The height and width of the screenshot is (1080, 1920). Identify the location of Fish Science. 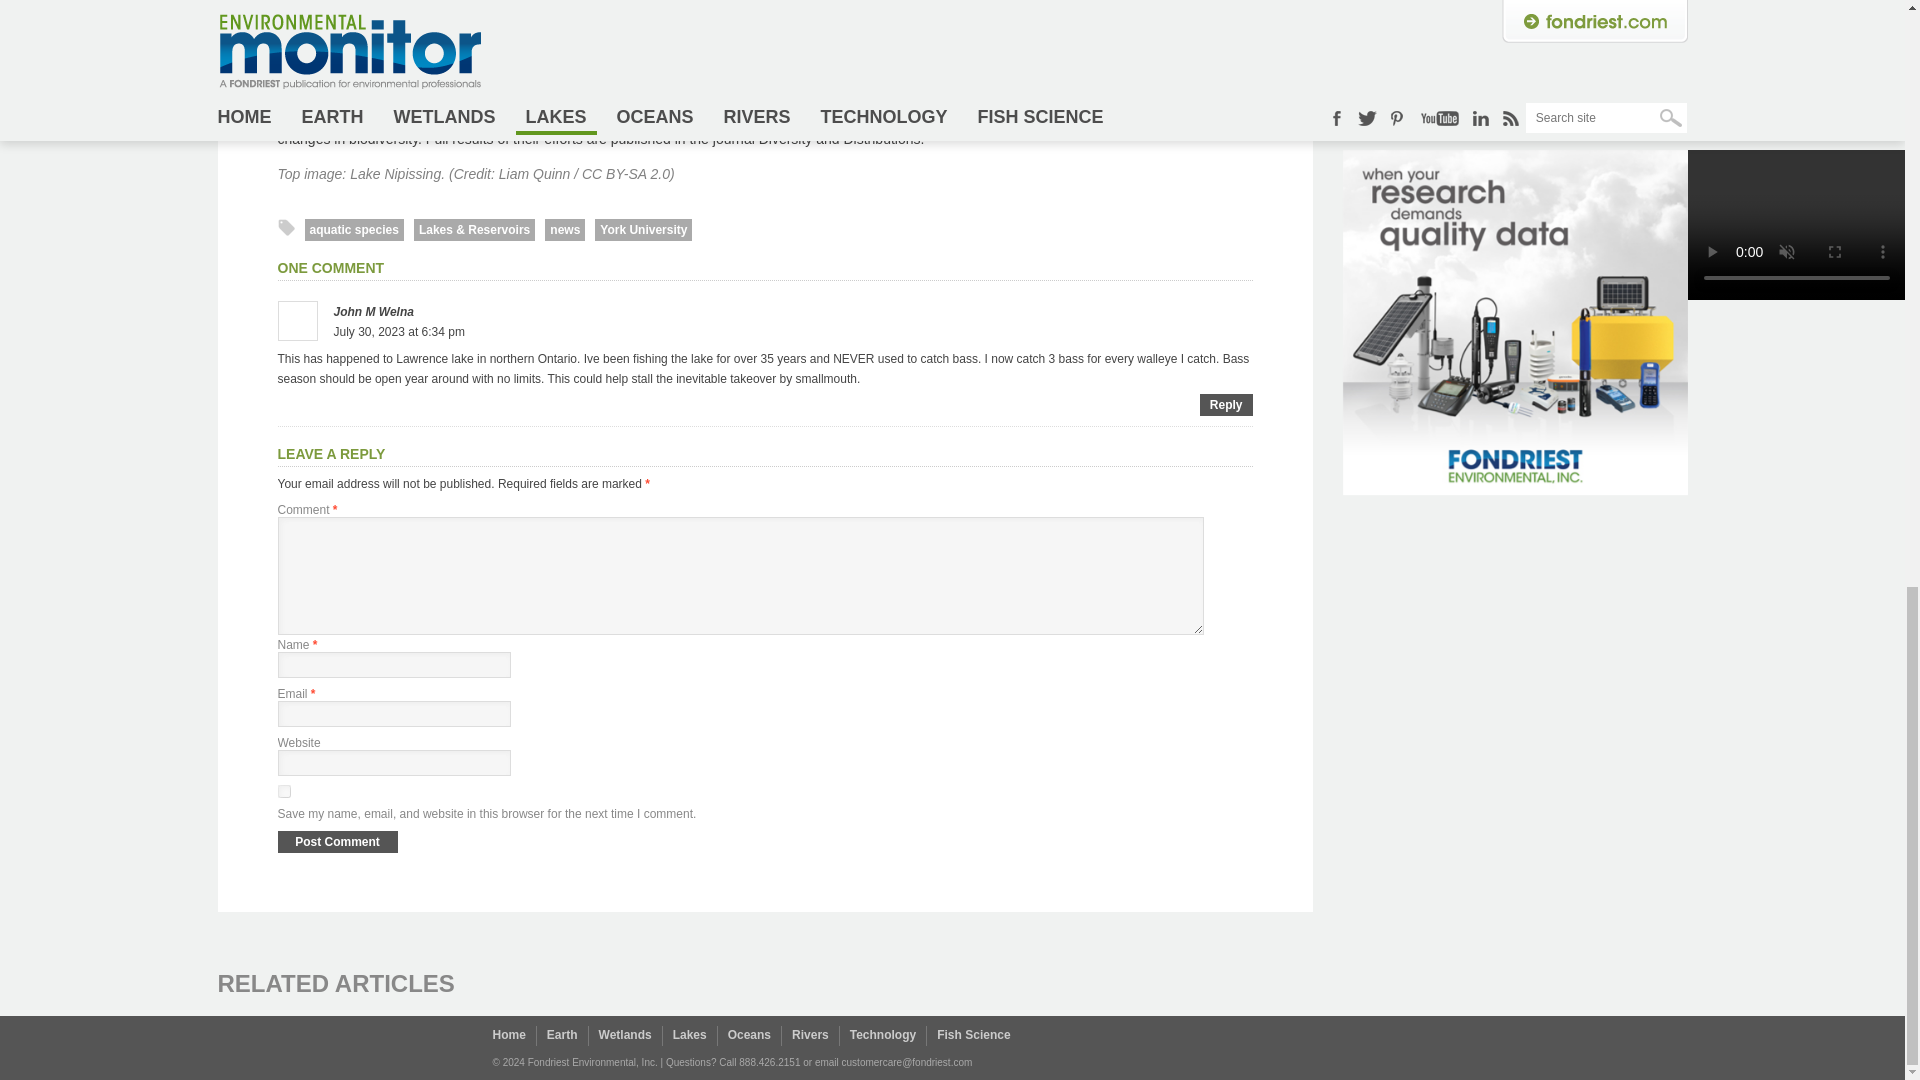
(972, 1035).